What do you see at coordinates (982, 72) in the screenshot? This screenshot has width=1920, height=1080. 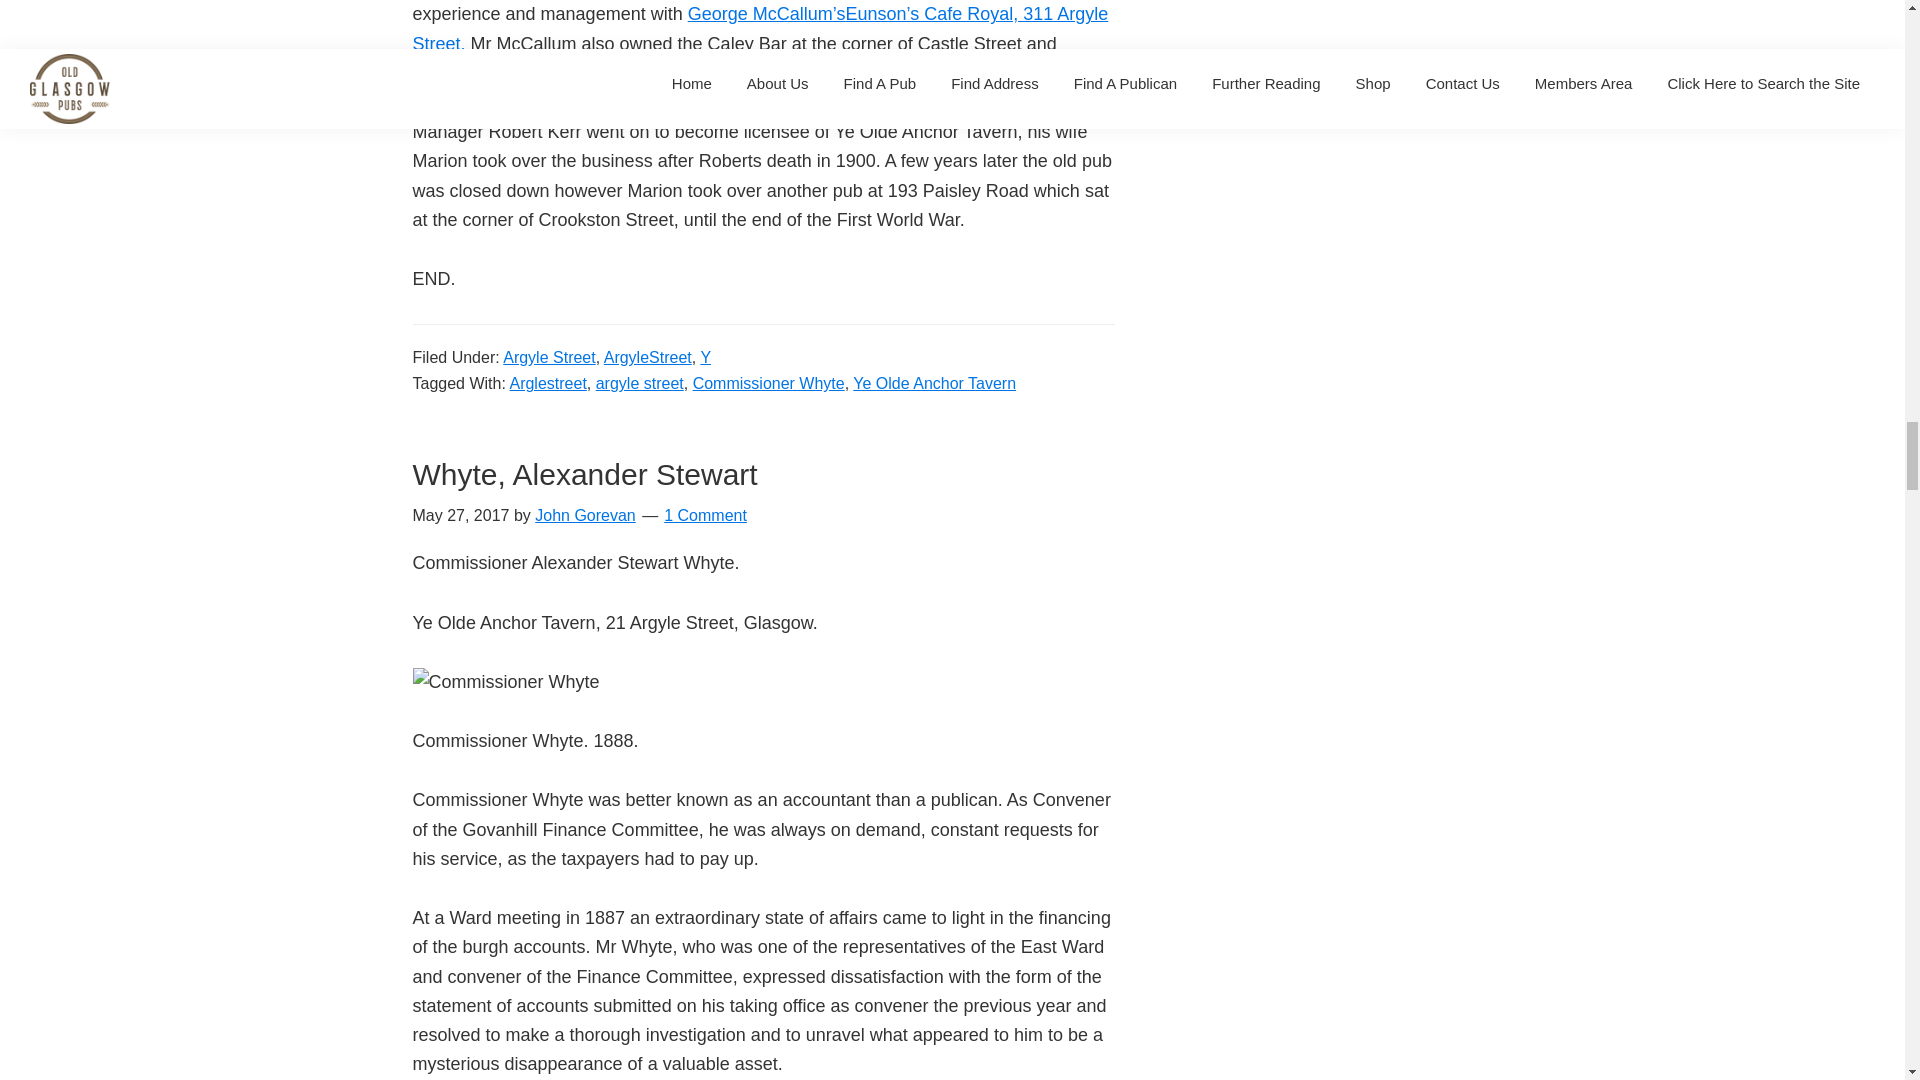 I see ` Big Glen.` at bounding box center [982, 72].